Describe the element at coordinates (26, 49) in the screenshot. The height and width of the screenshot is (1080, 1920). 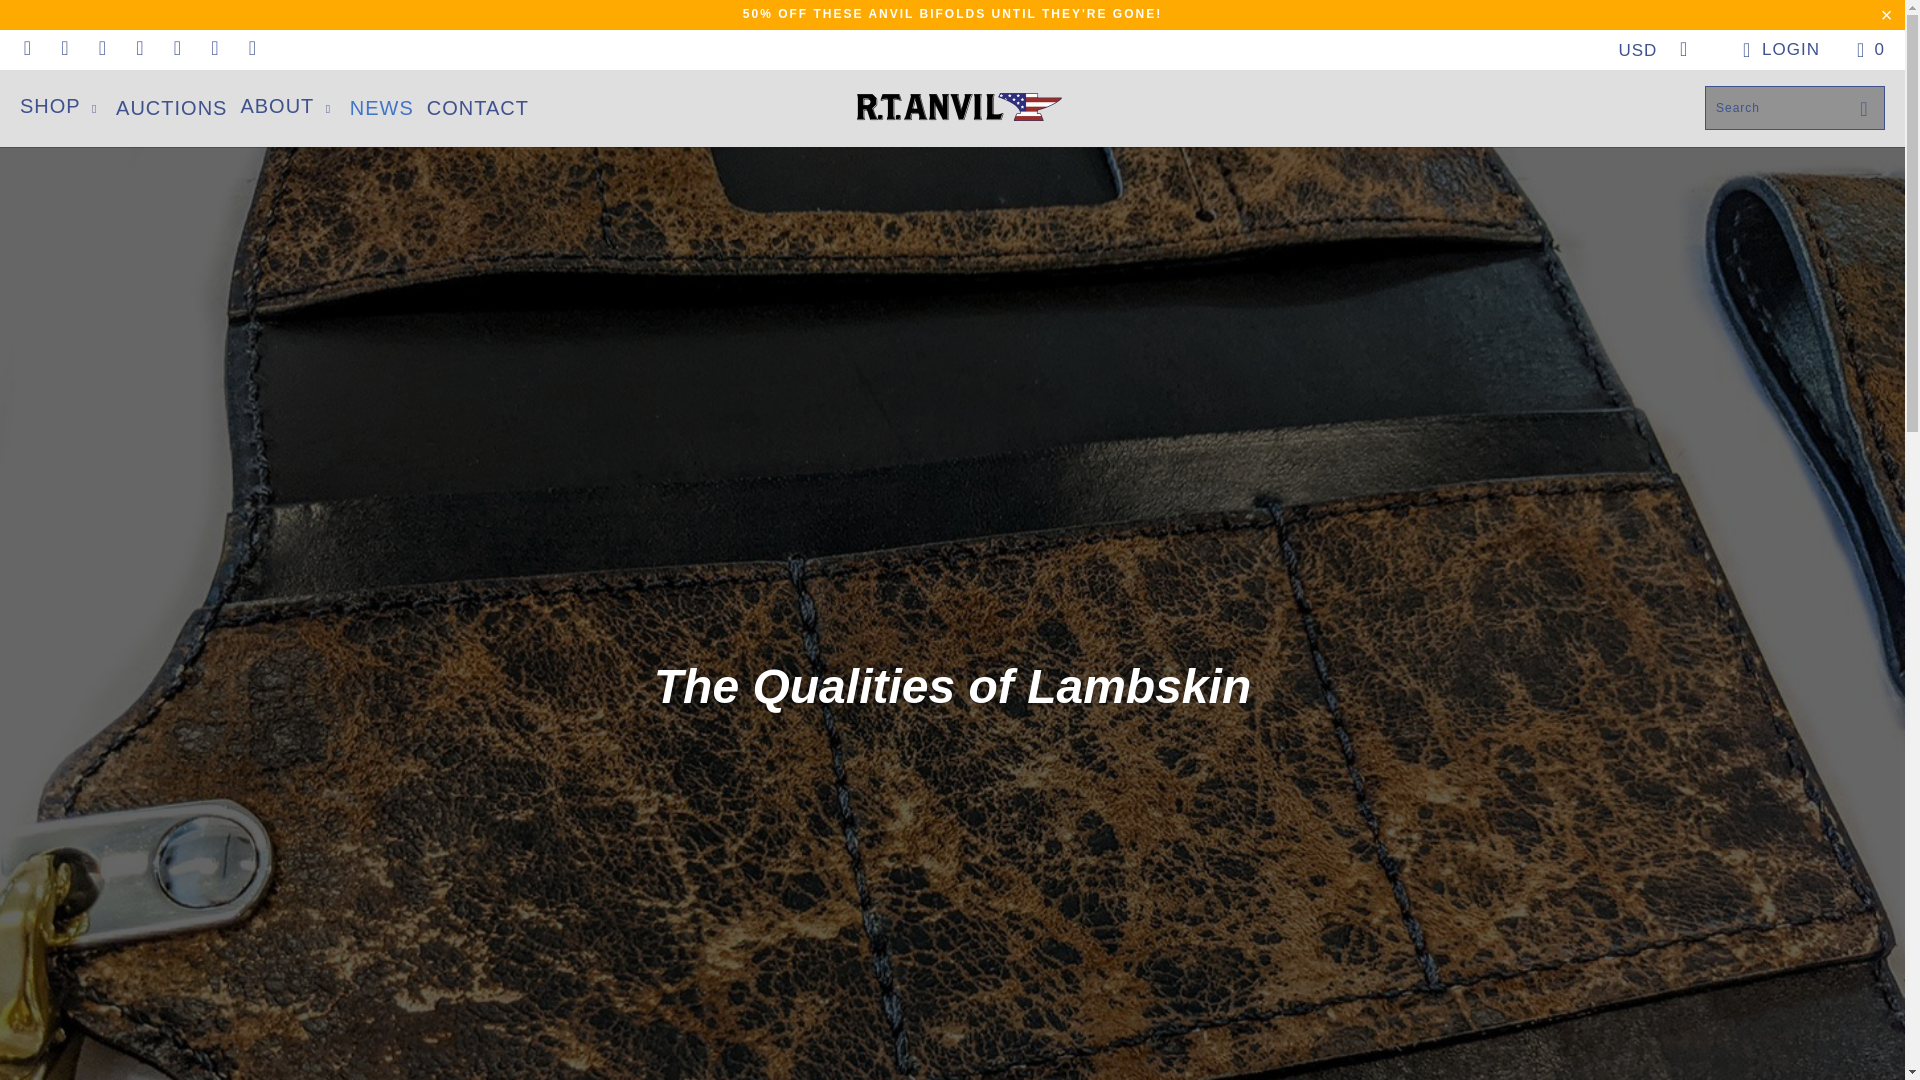
I see `Anvil Customs on Twitter` at that location.